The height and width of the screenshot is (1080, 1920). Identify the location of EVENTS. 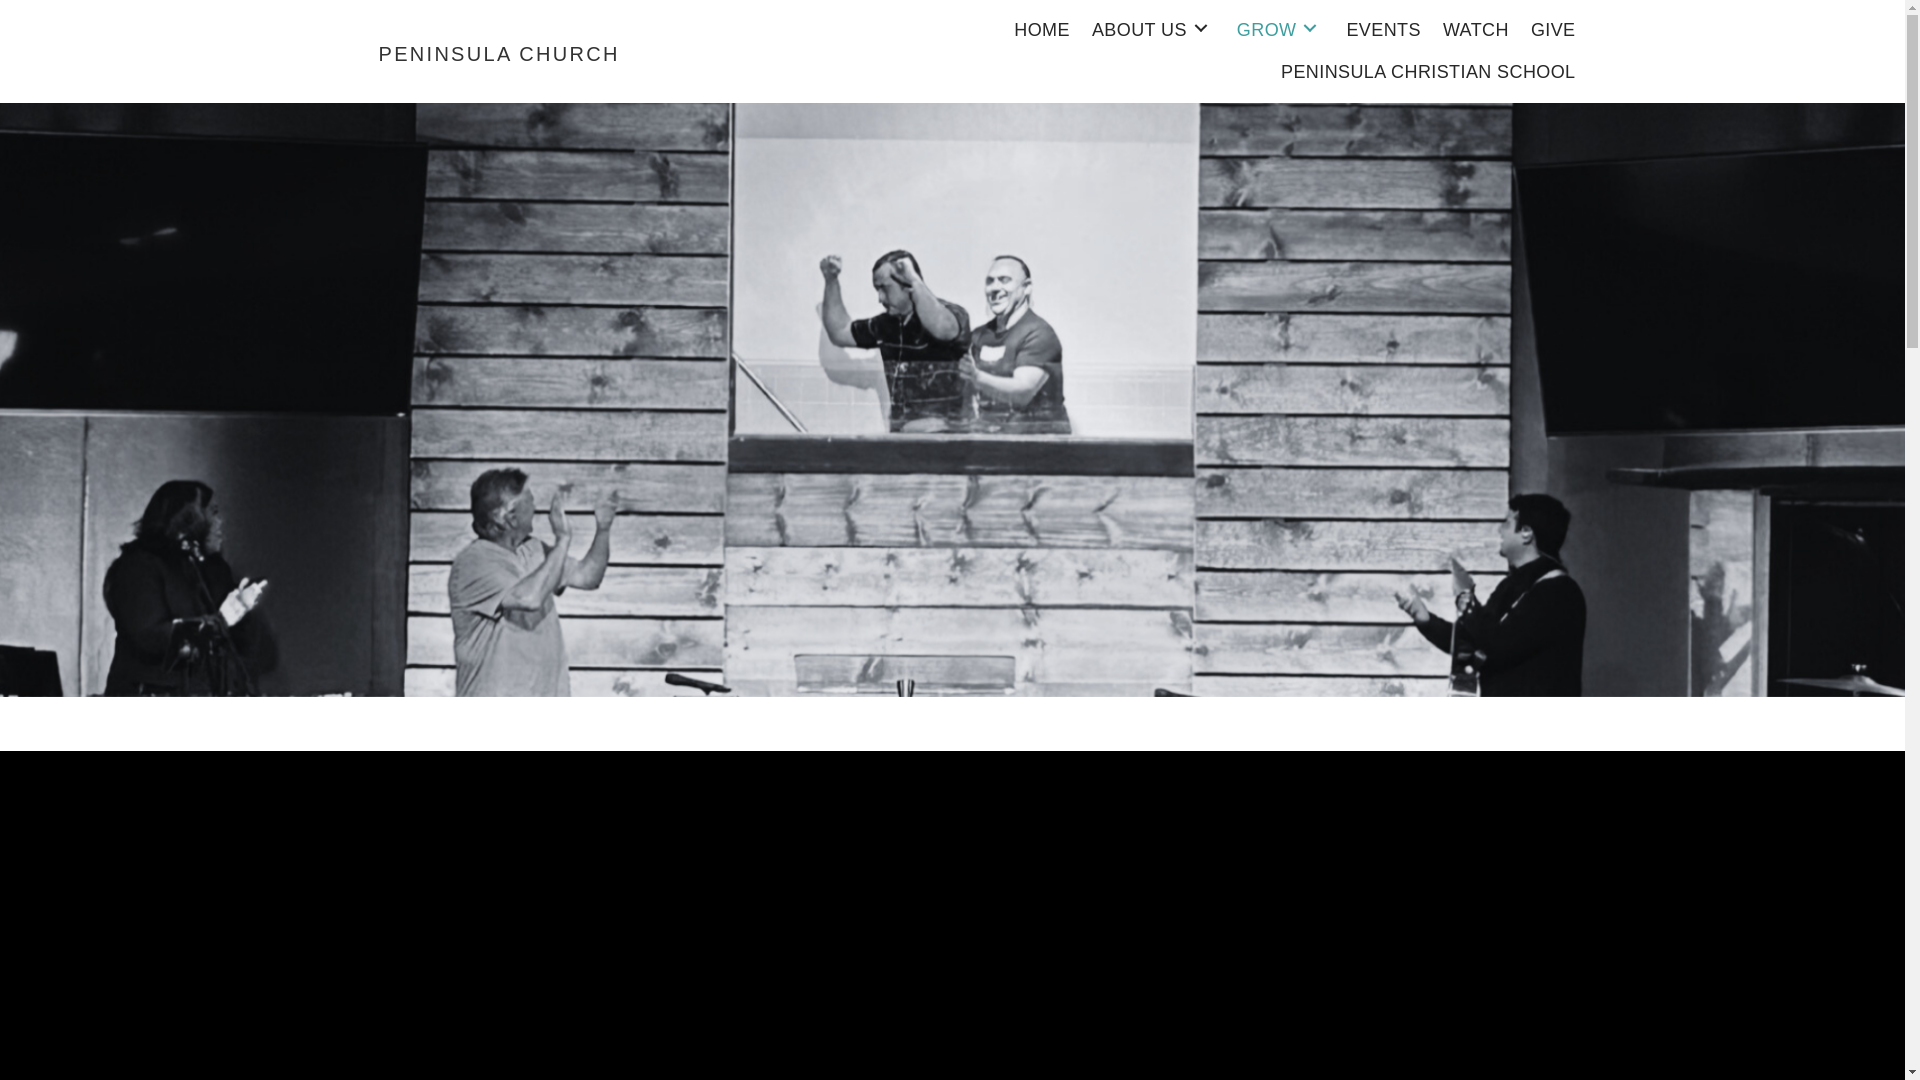
(1383, 28).